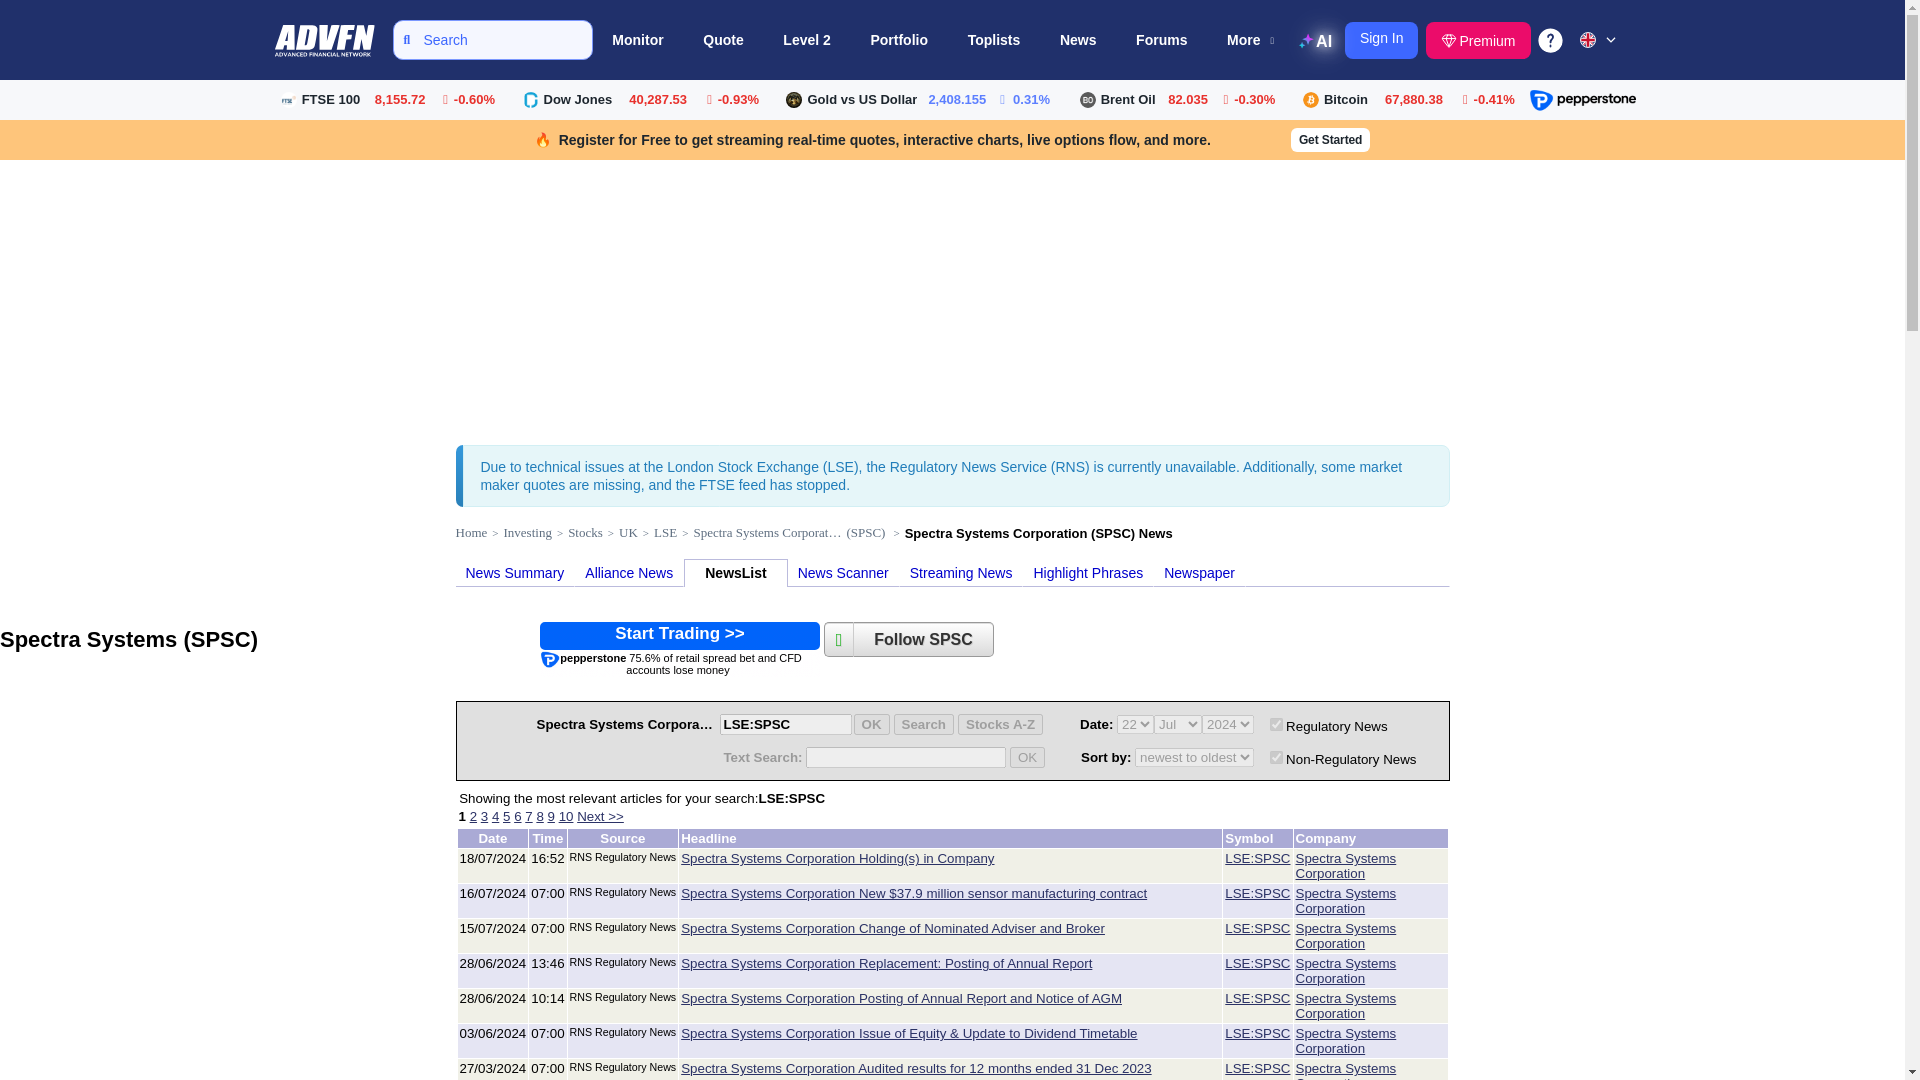  What do you see at coordinates (843, 572) in the screenshot?
I see `Get notified on the news that matter to you!` at bounding box center [843, 572].